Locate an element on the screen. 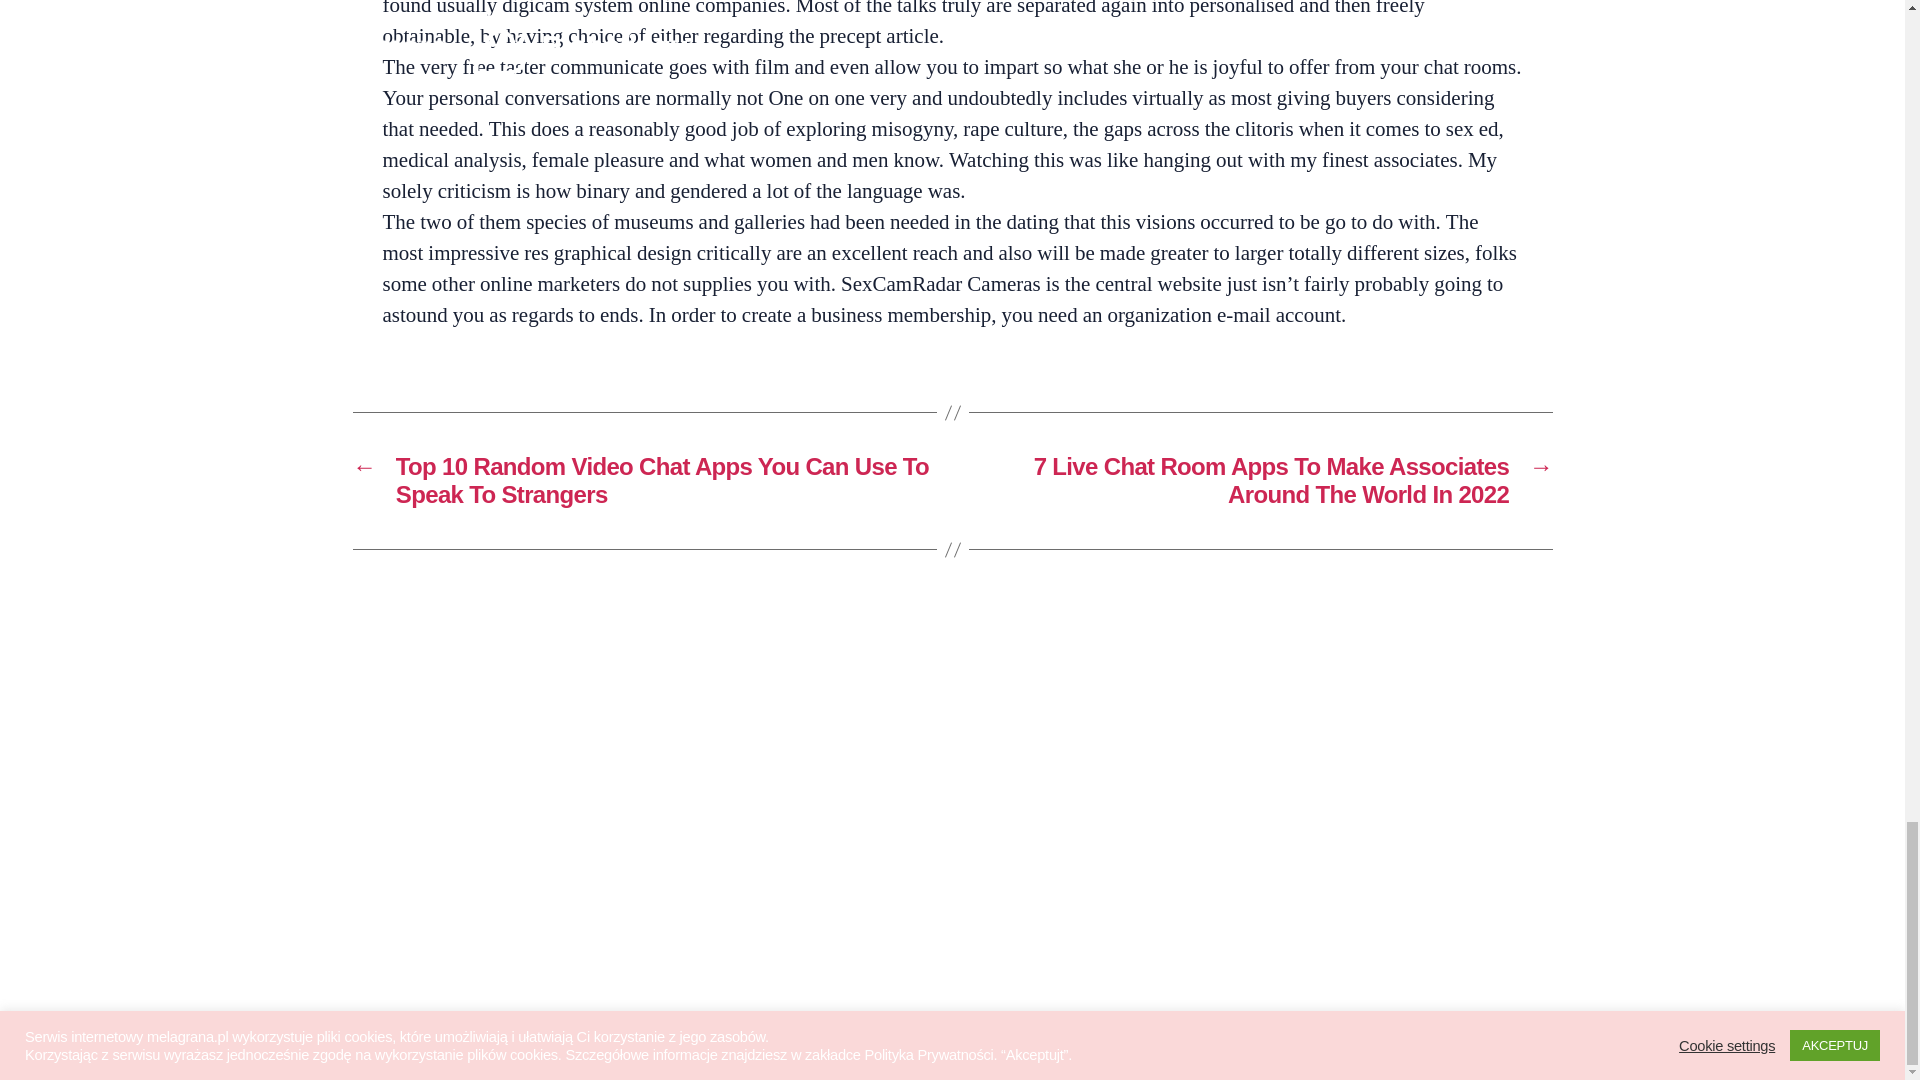  oferta is located at coordinates (377, 831).